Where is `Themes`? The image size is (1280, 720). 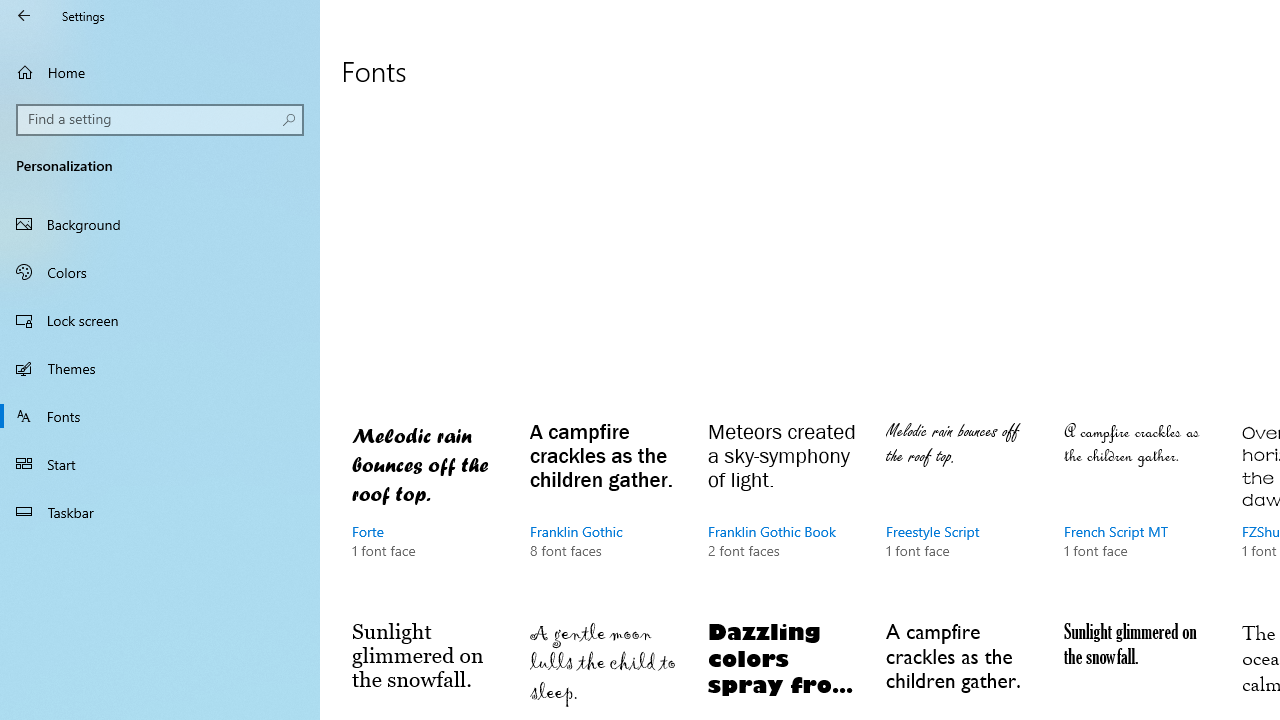 Themes is located at coordinates (160, 368).